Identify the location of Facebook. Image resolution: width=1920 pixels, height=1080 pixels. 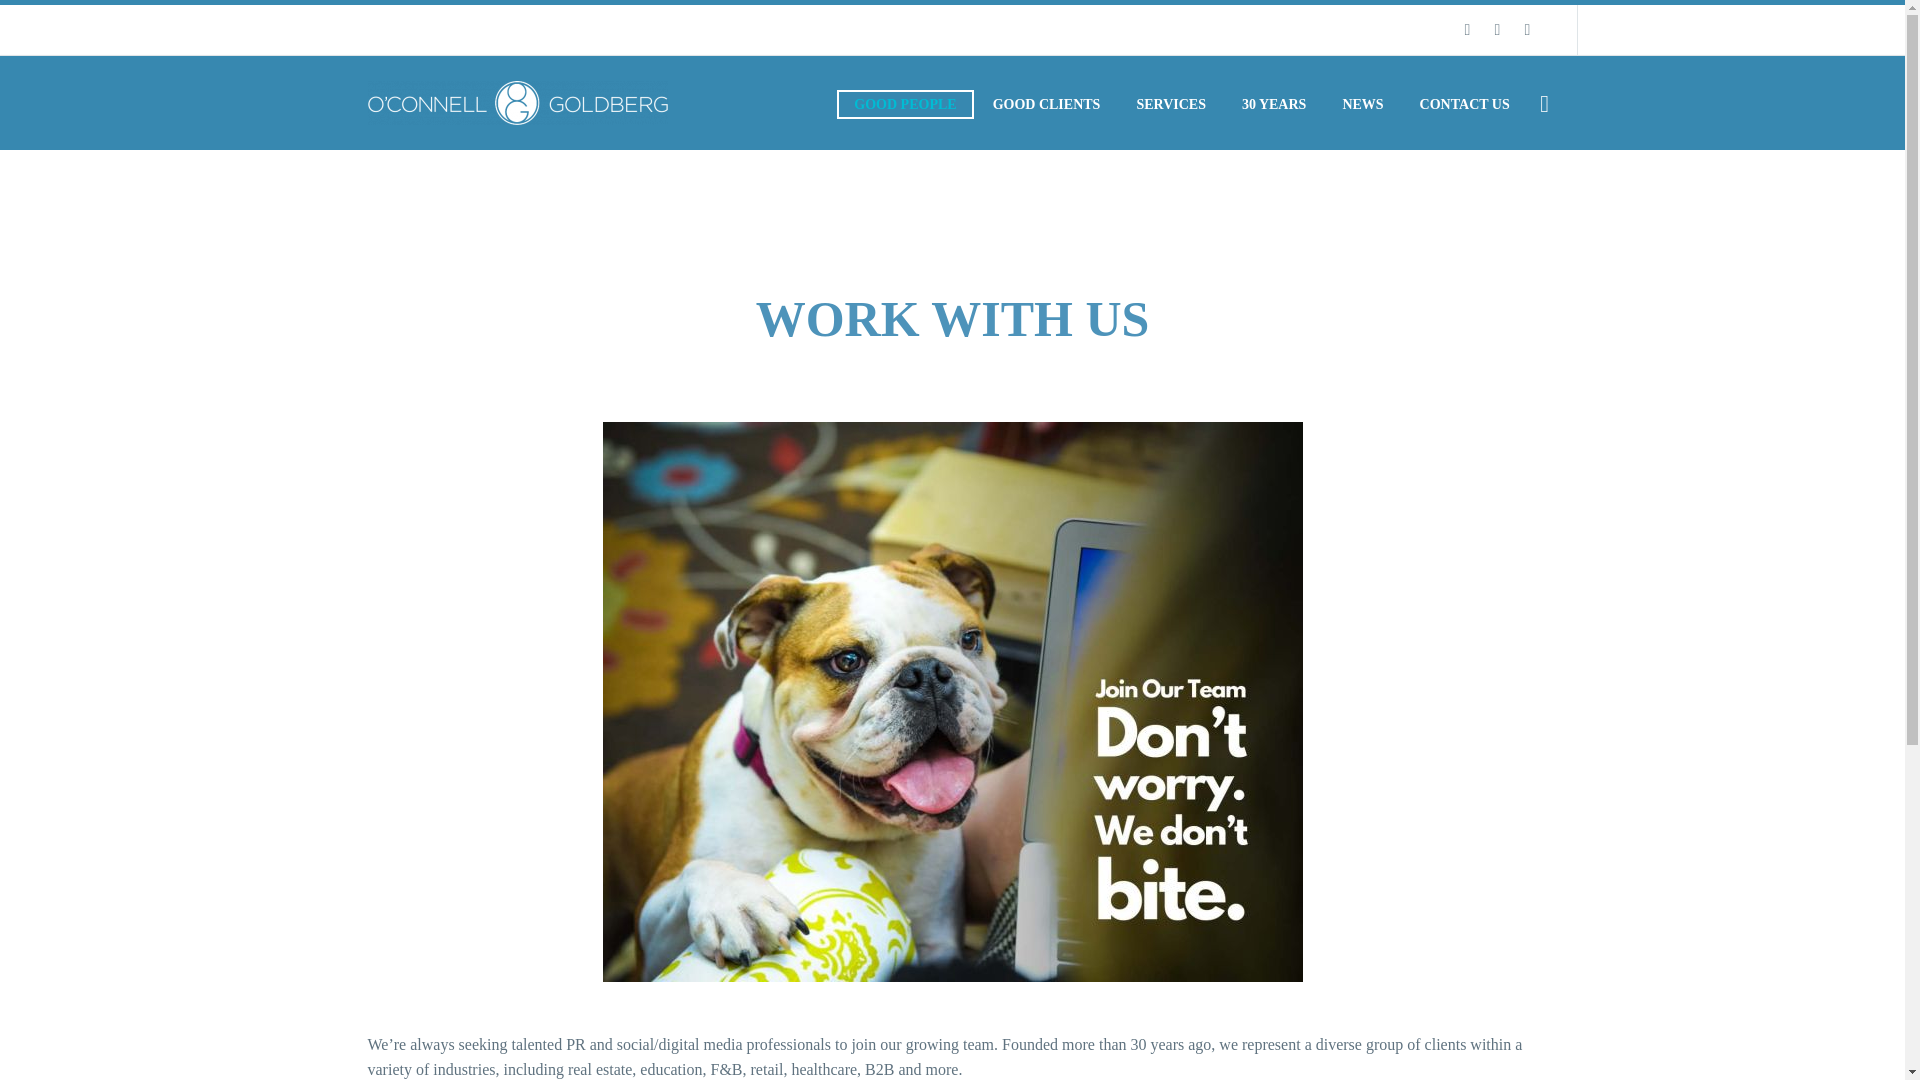
(1466, 29).